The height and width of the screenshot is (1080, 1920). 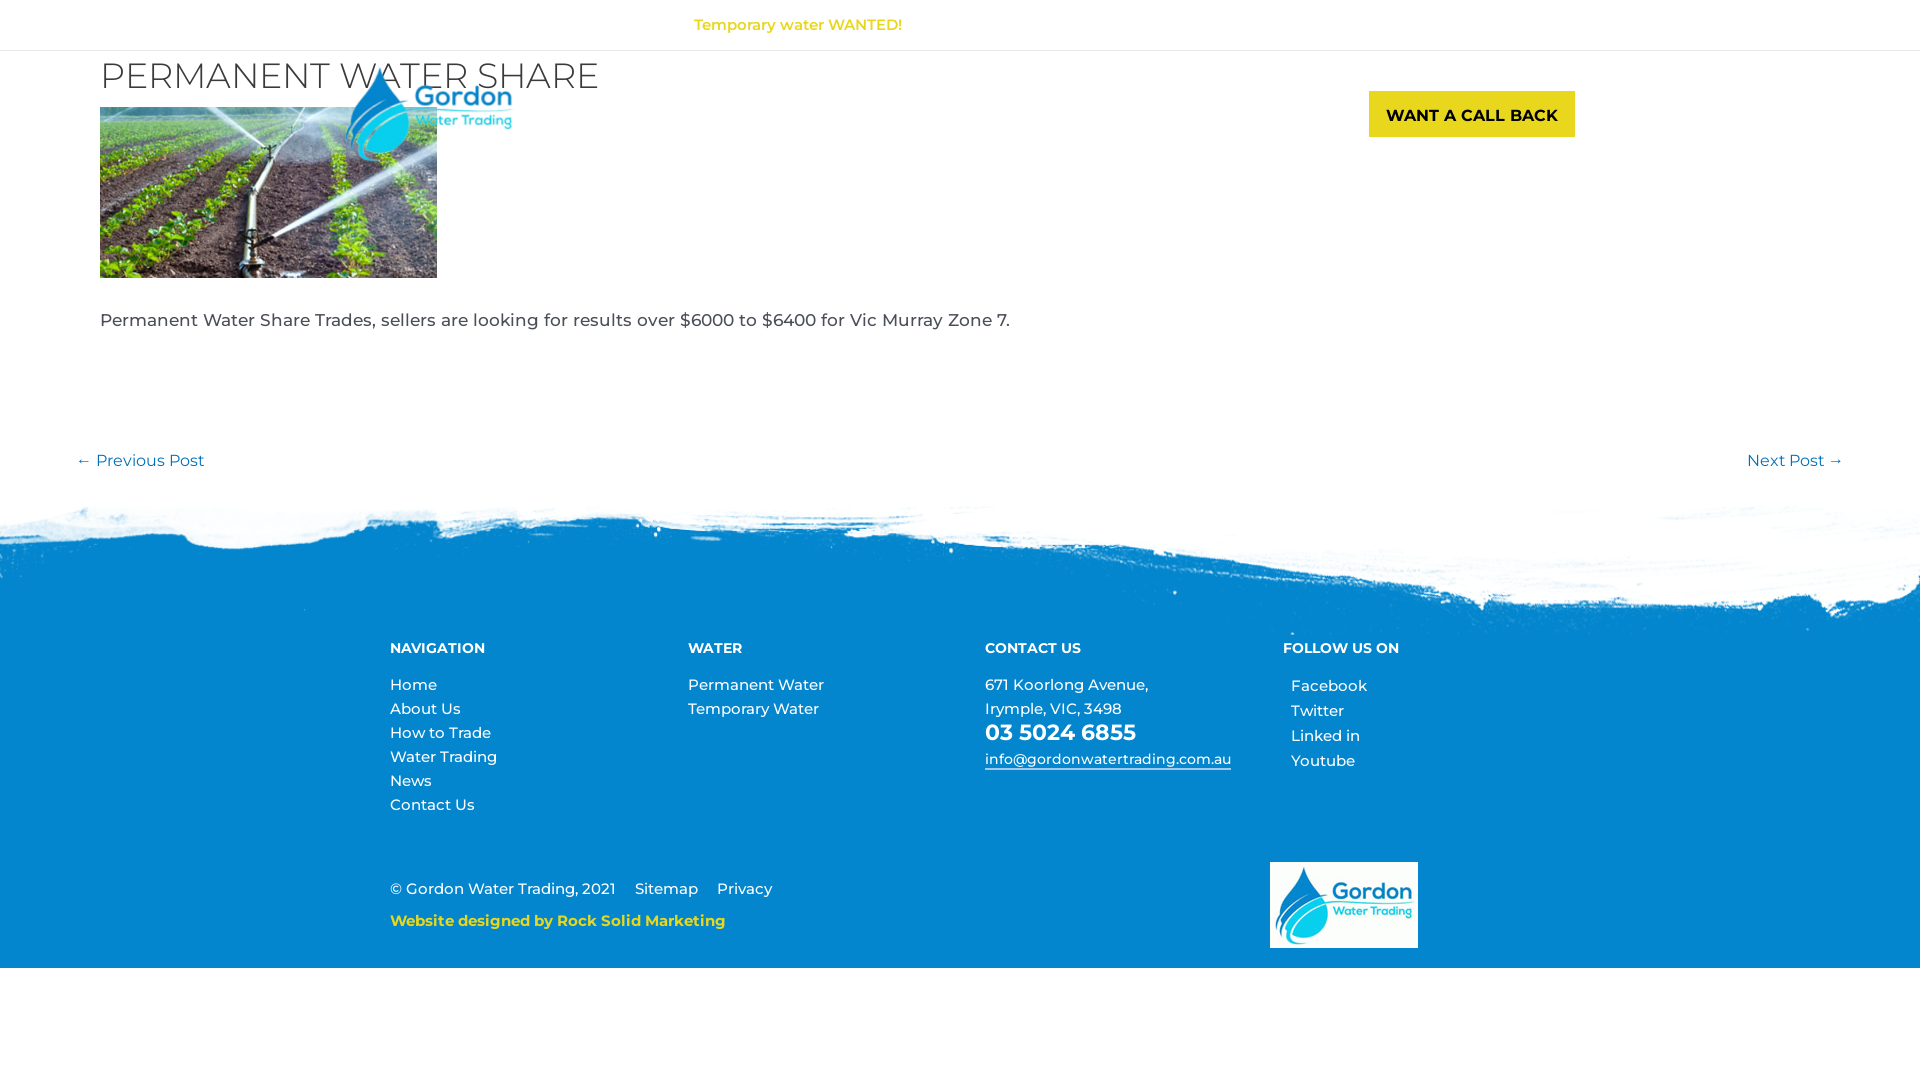 I want to click on Rock Solid Marketing, so click(x=642, y=920).